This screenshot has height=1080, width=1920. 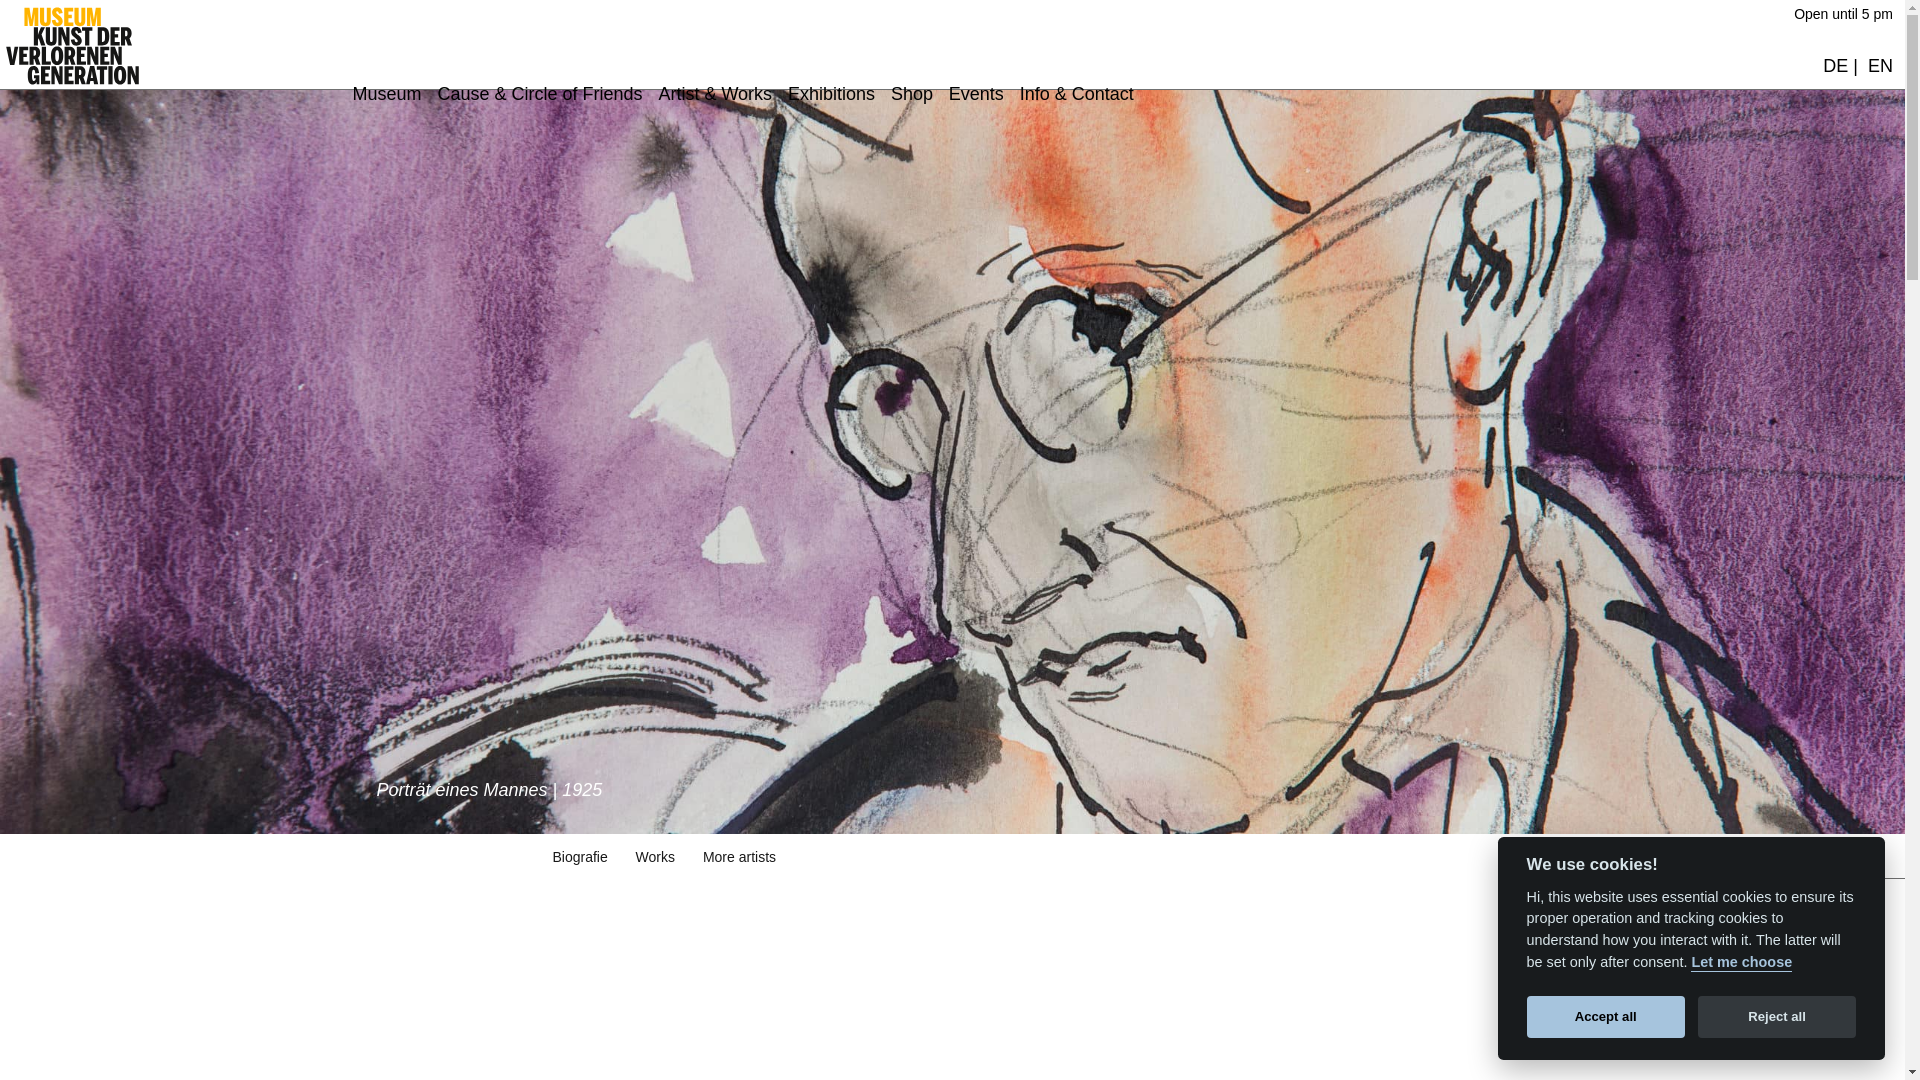 What do you see at coordinates (632, 398) in the screenshot?
I see `EN` at bounding box center [632, 398].